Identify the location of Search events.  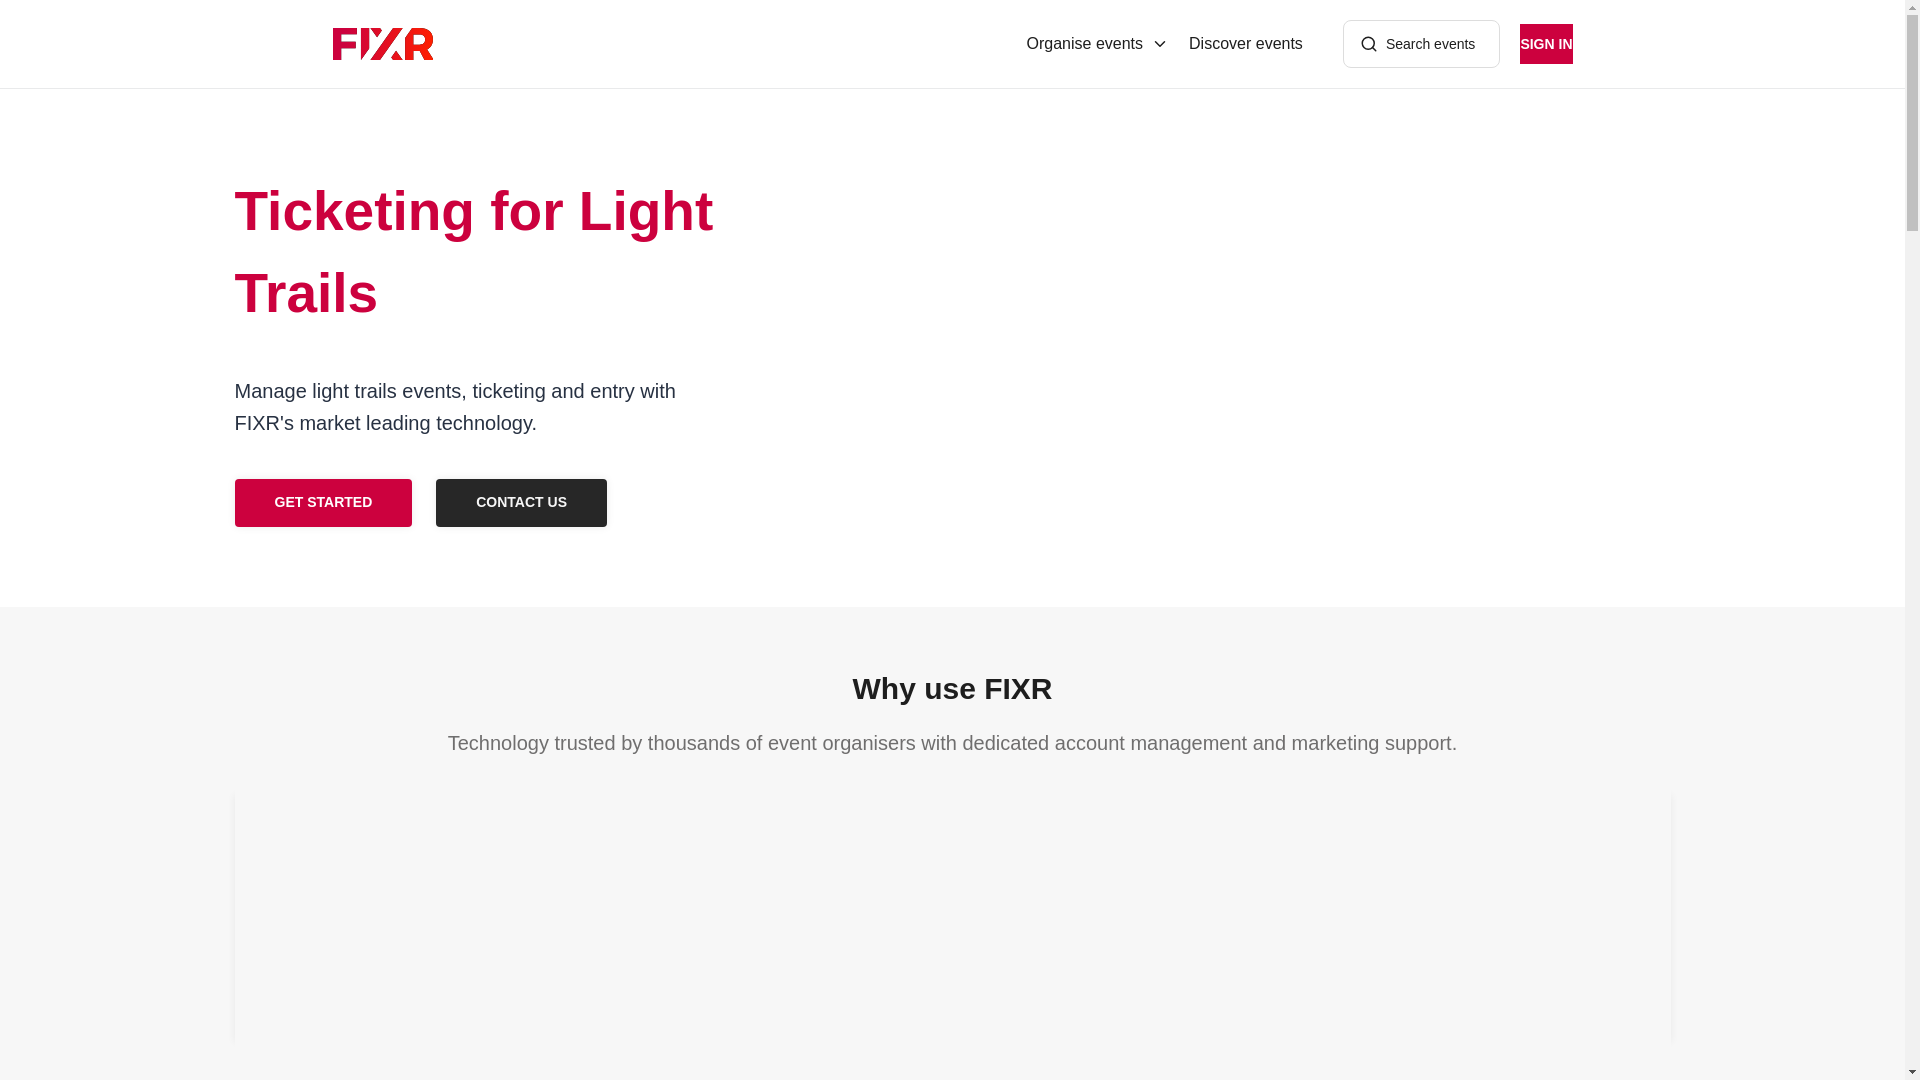
(1422, 44).